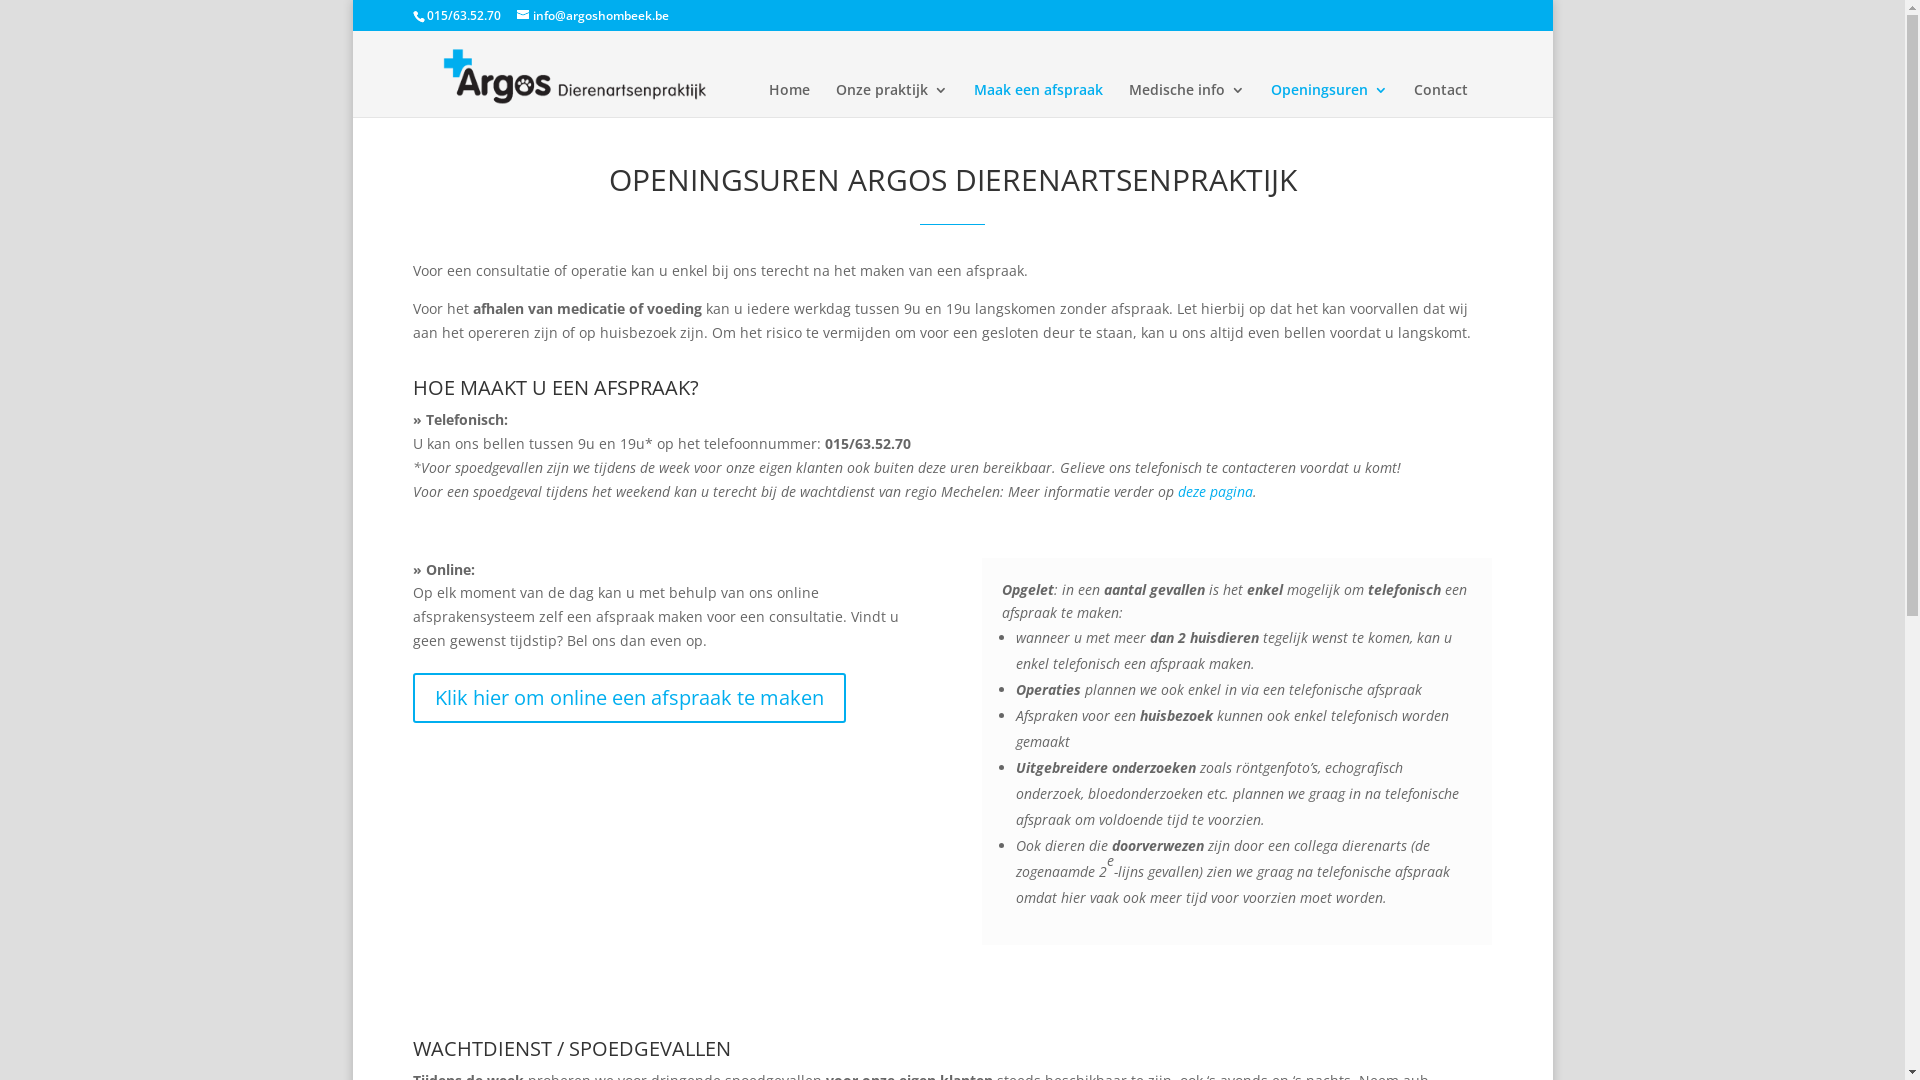 This screenshot has height=1080, width=1920. What do you see at coordinates (1441, 100) in the screenshot?
I see `Contact` at bounding box center [1441, 100].